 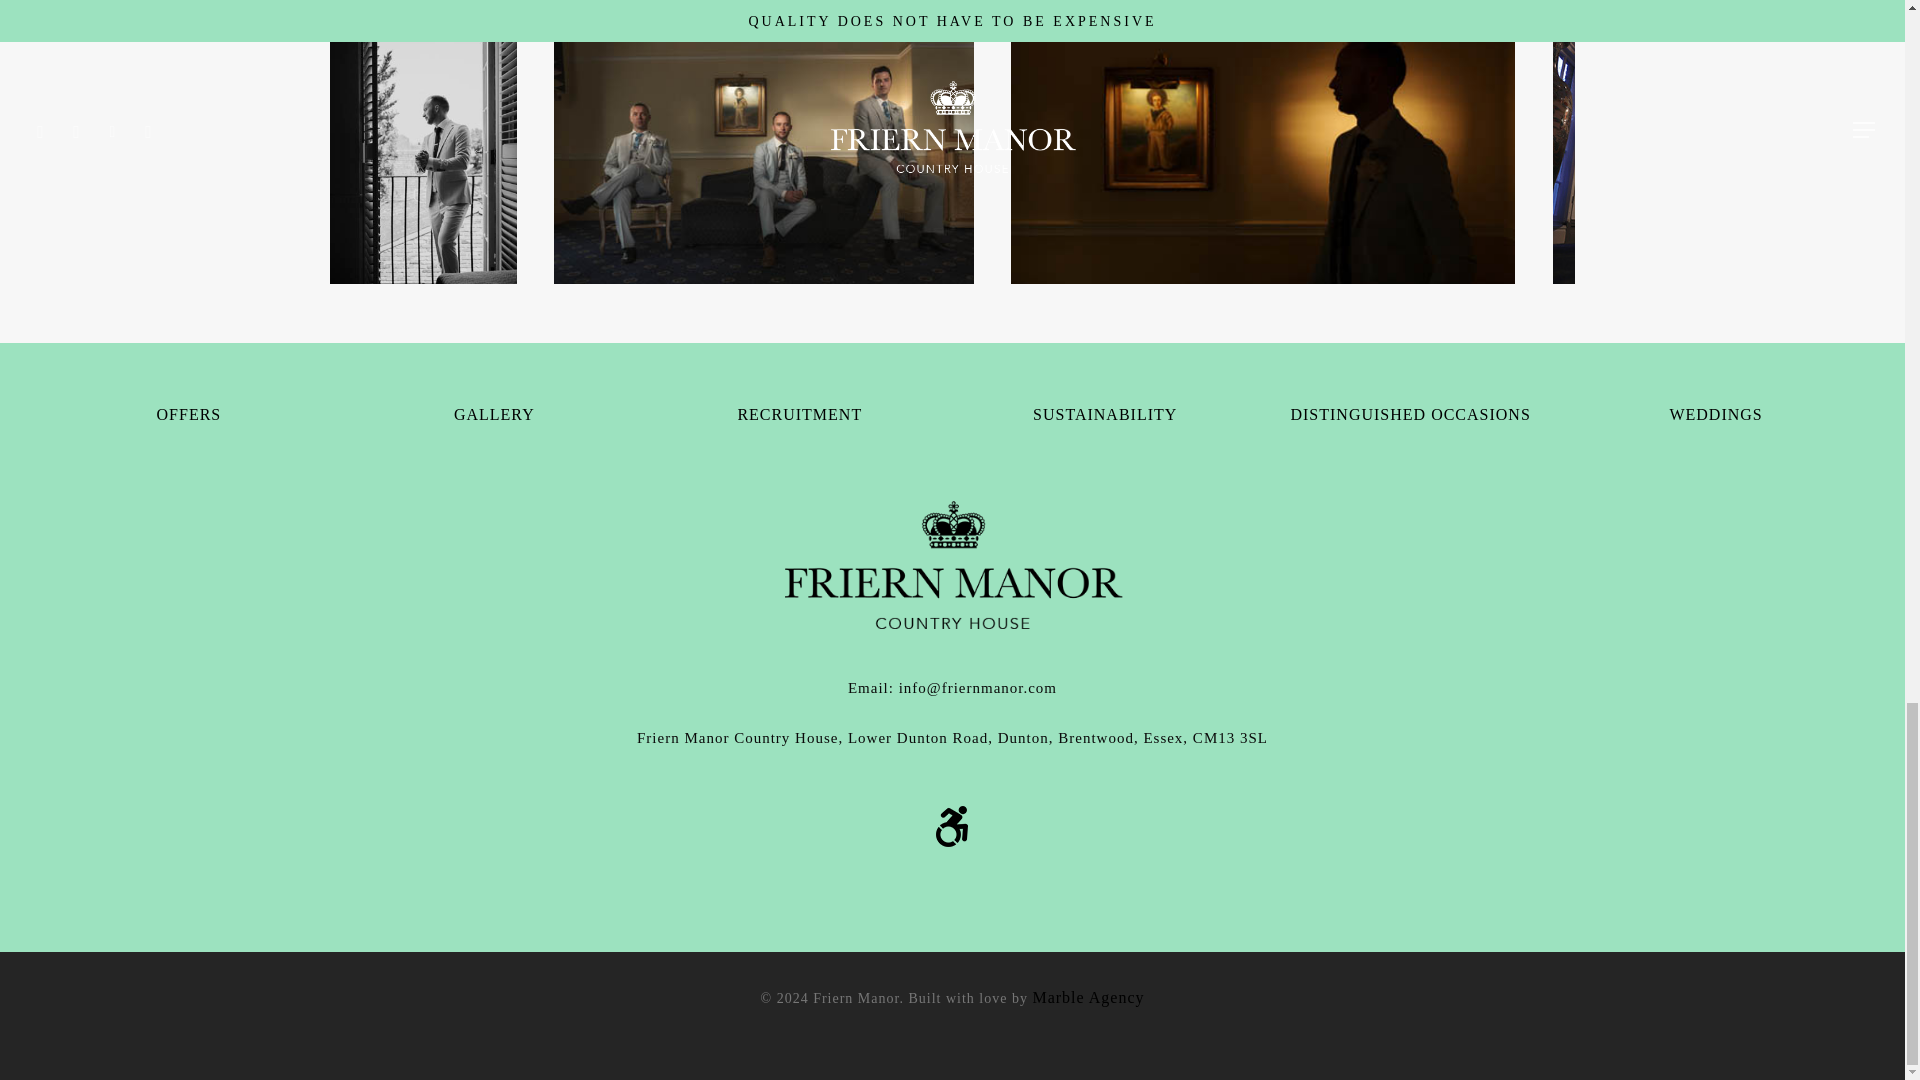 I want to click on WEDDINGS, so click(x=1715, y=414).